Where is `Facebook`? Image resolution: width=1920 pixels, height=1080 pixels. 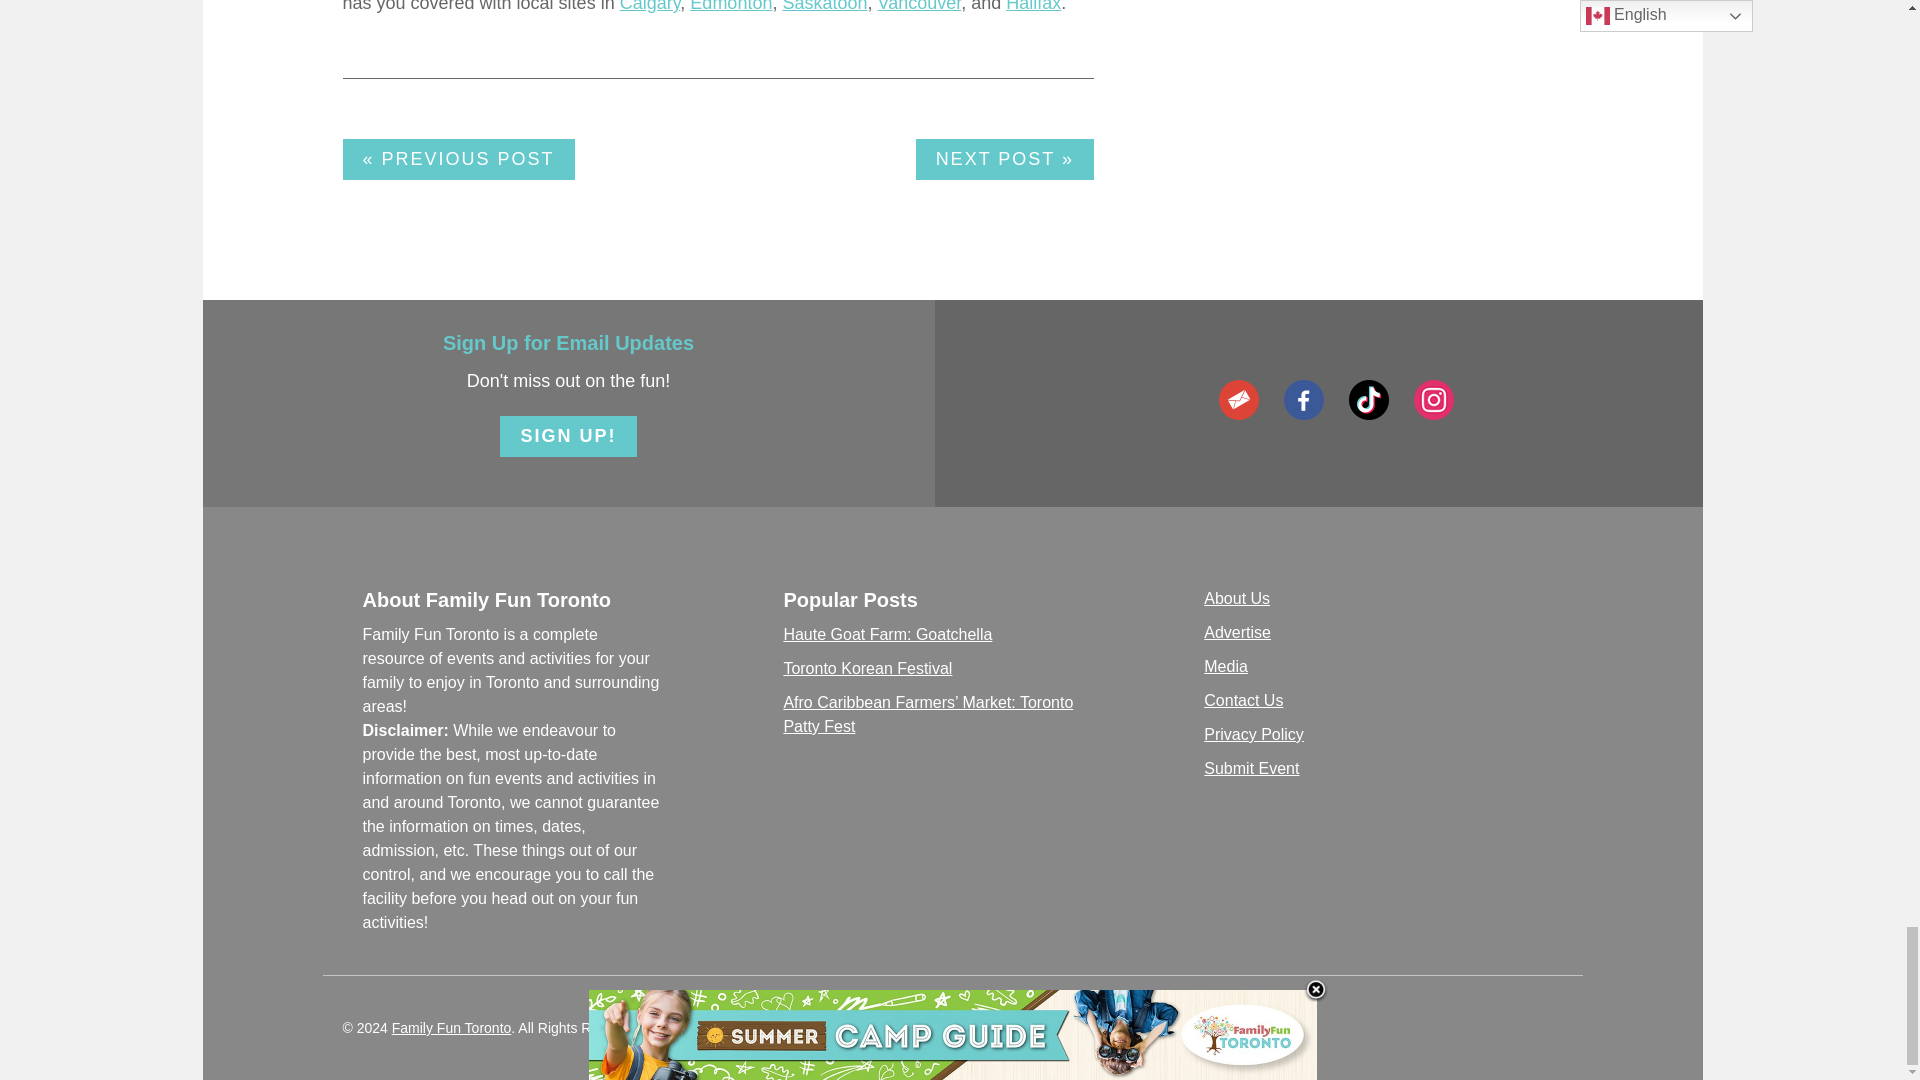
Facebook is located at coordinates (1304, 400).